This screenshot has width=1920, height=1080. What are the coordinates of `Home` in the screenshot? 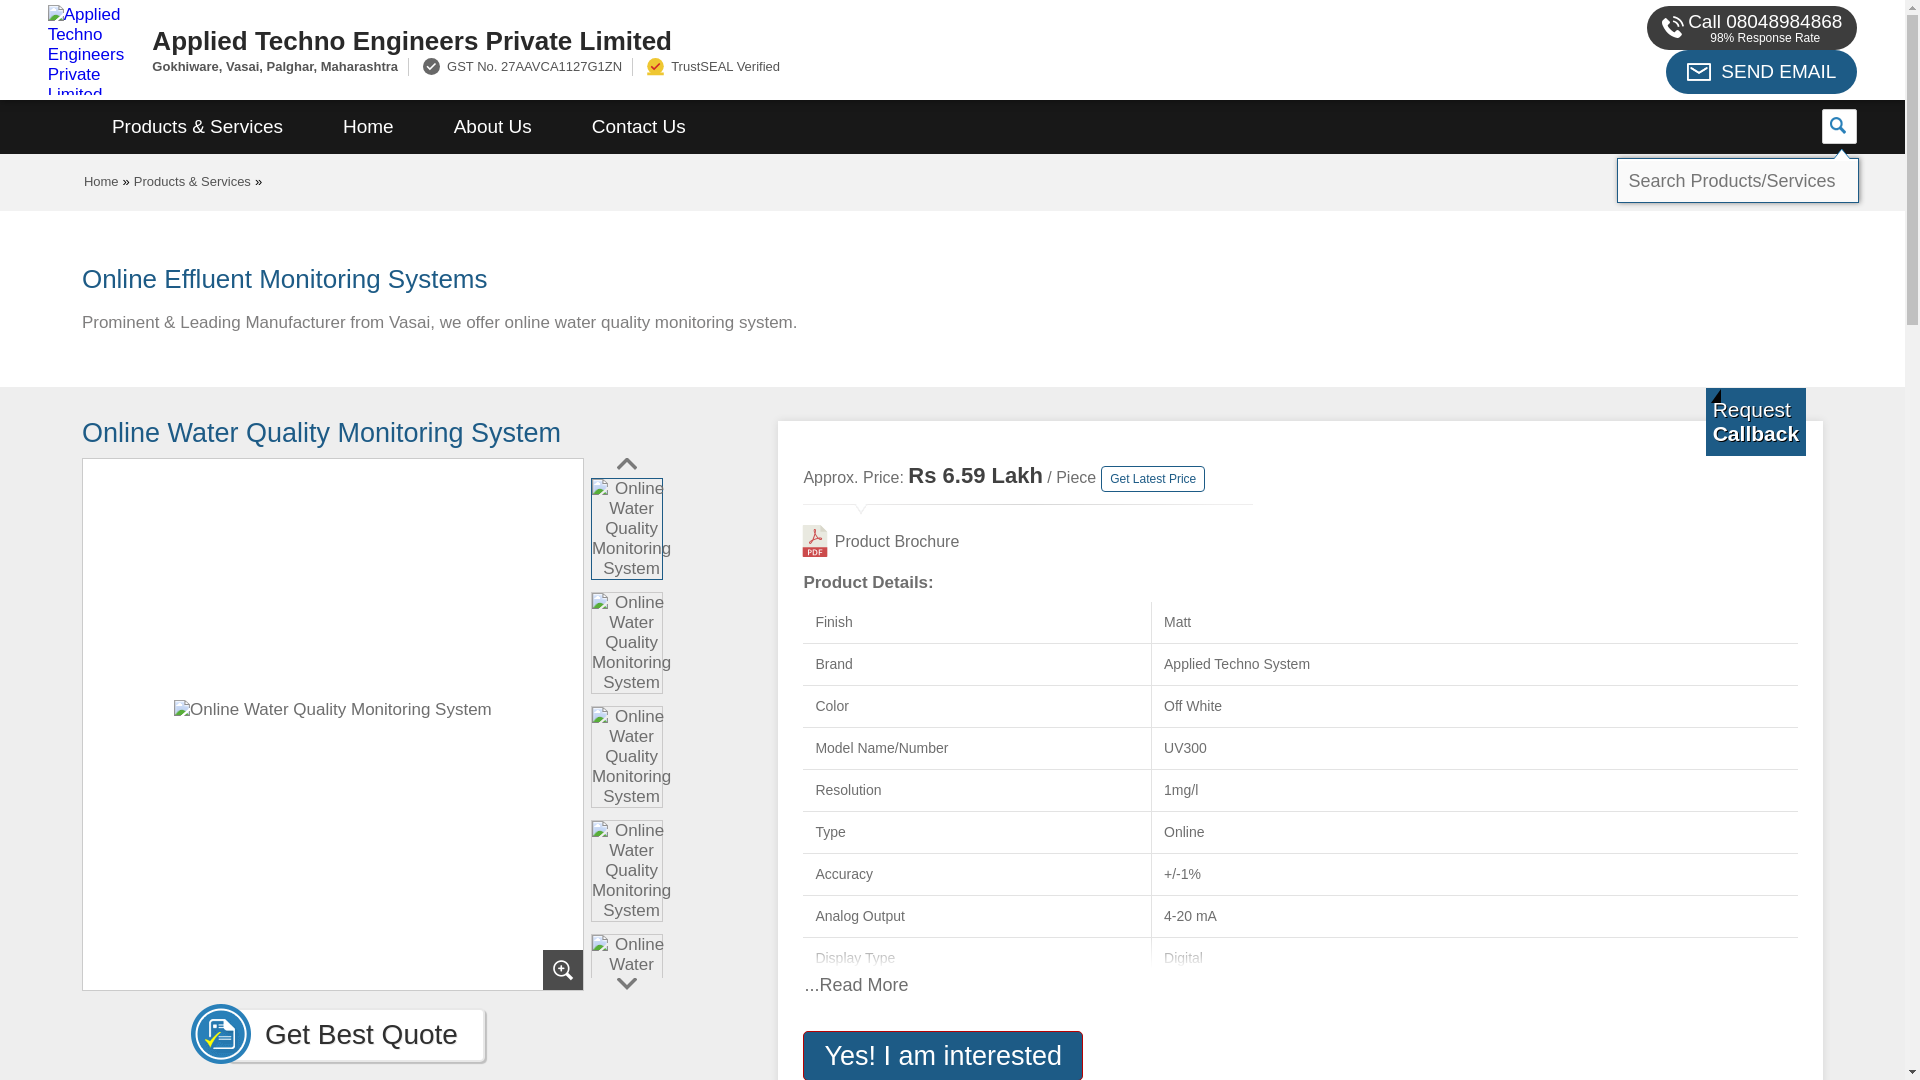 It's located at (368, 127).